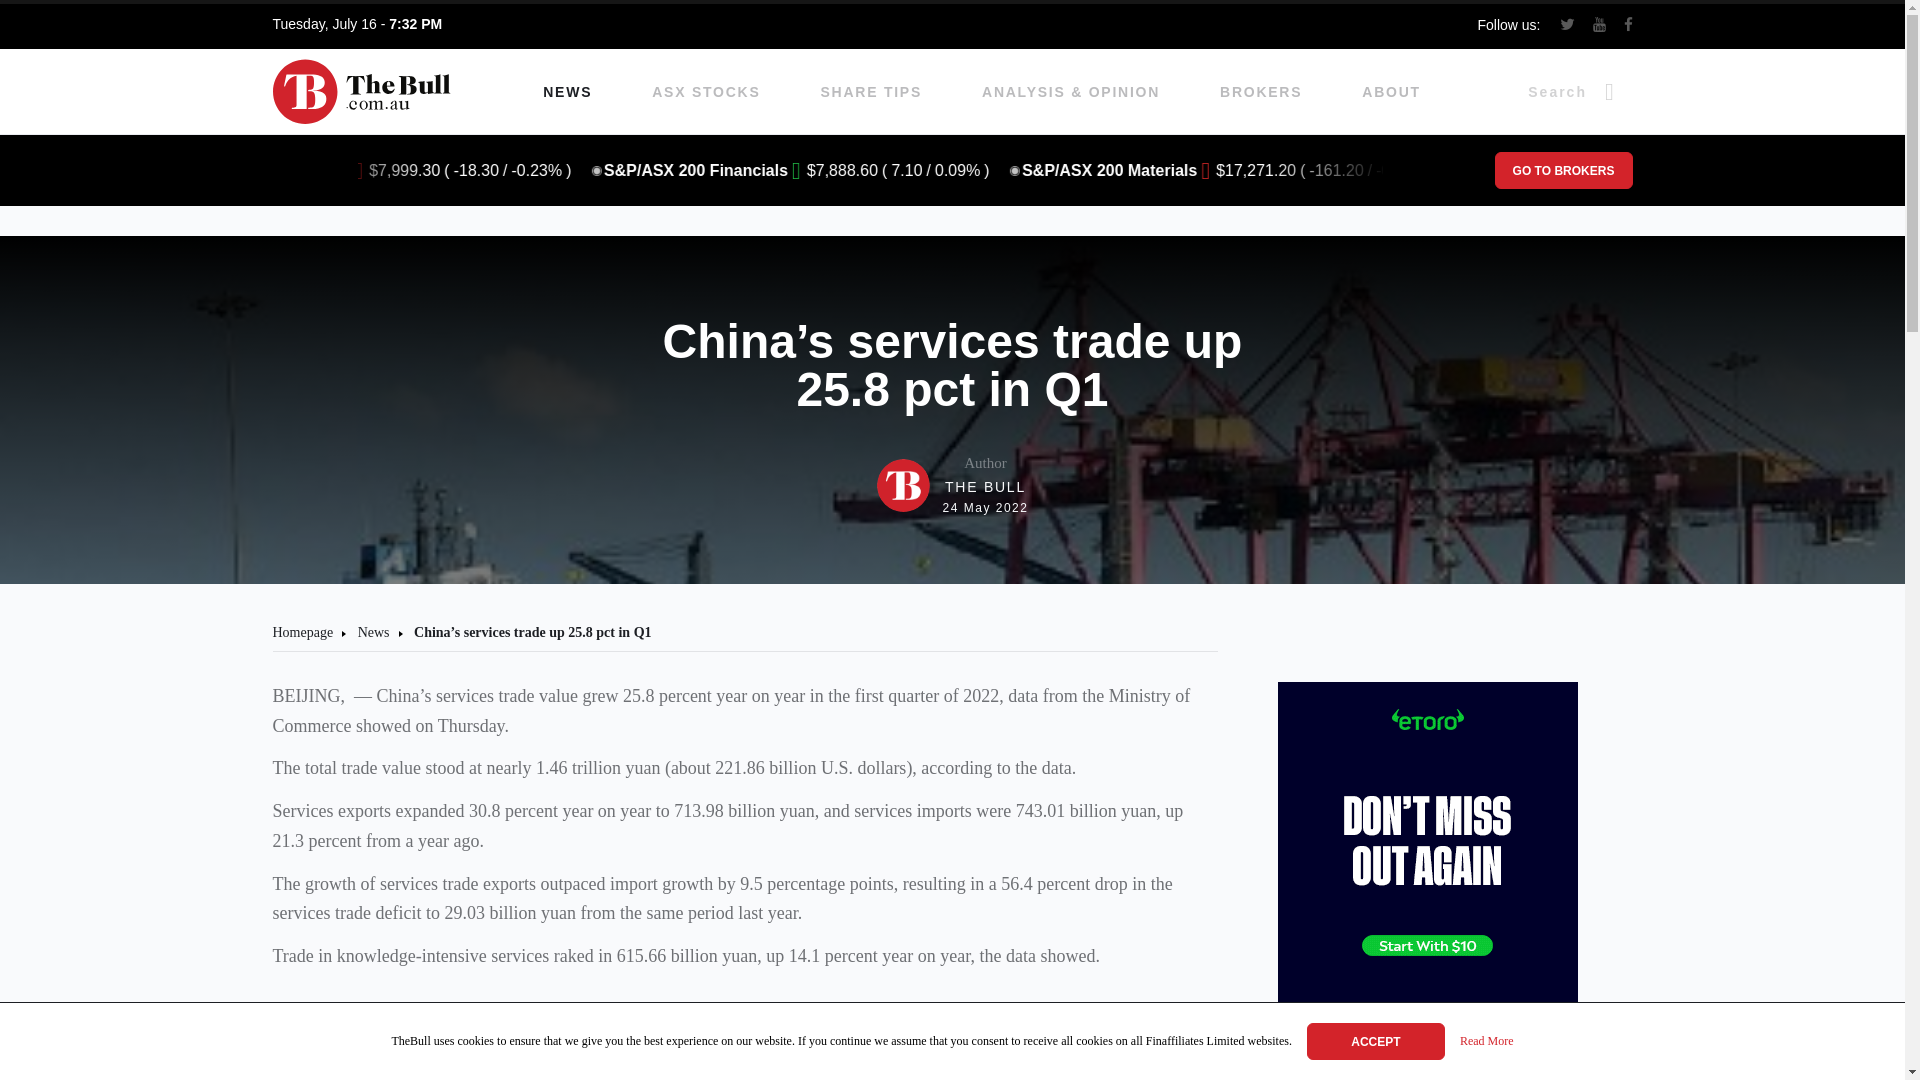  Describe the element at coordinates (1562, 170) in the screenshot. I see `GO TO BROKERS` at that location.